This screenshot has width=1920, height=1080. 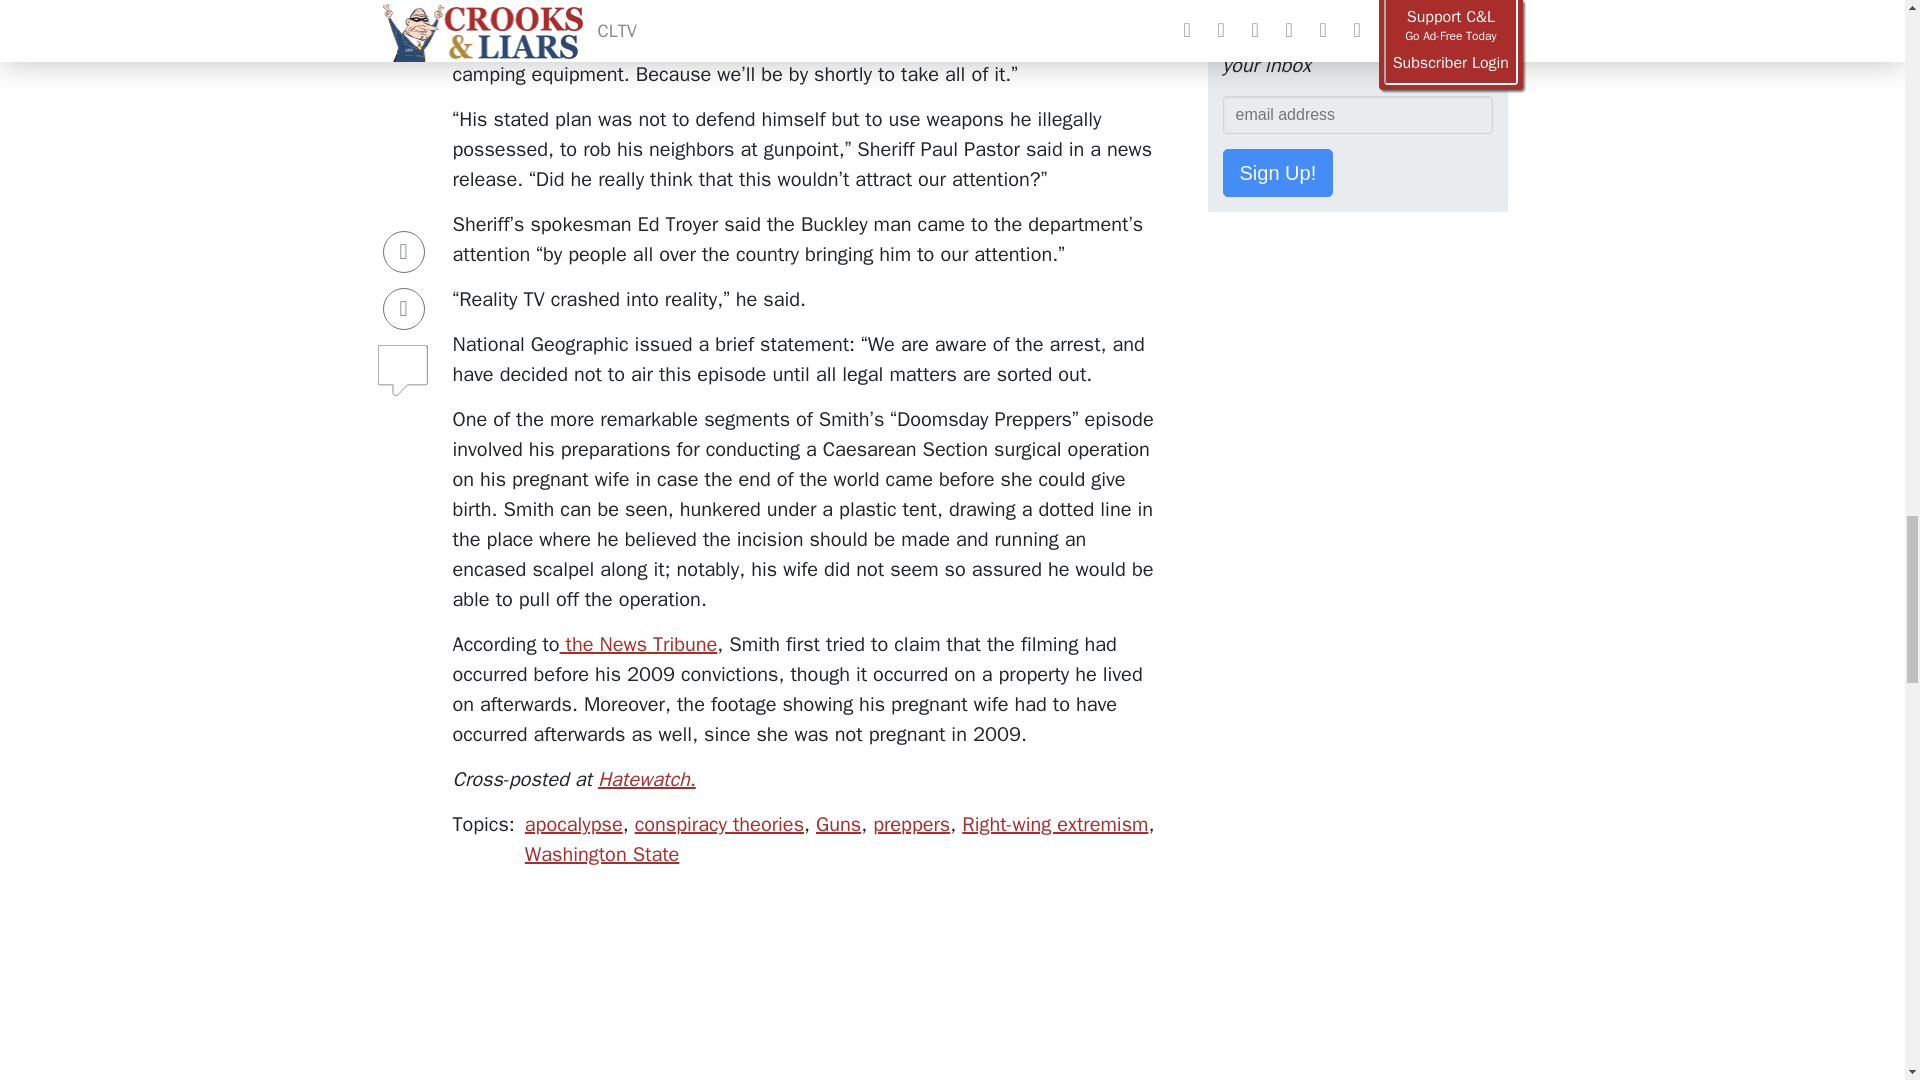 I want to click on apocalypse, so click(x=573, y=824).